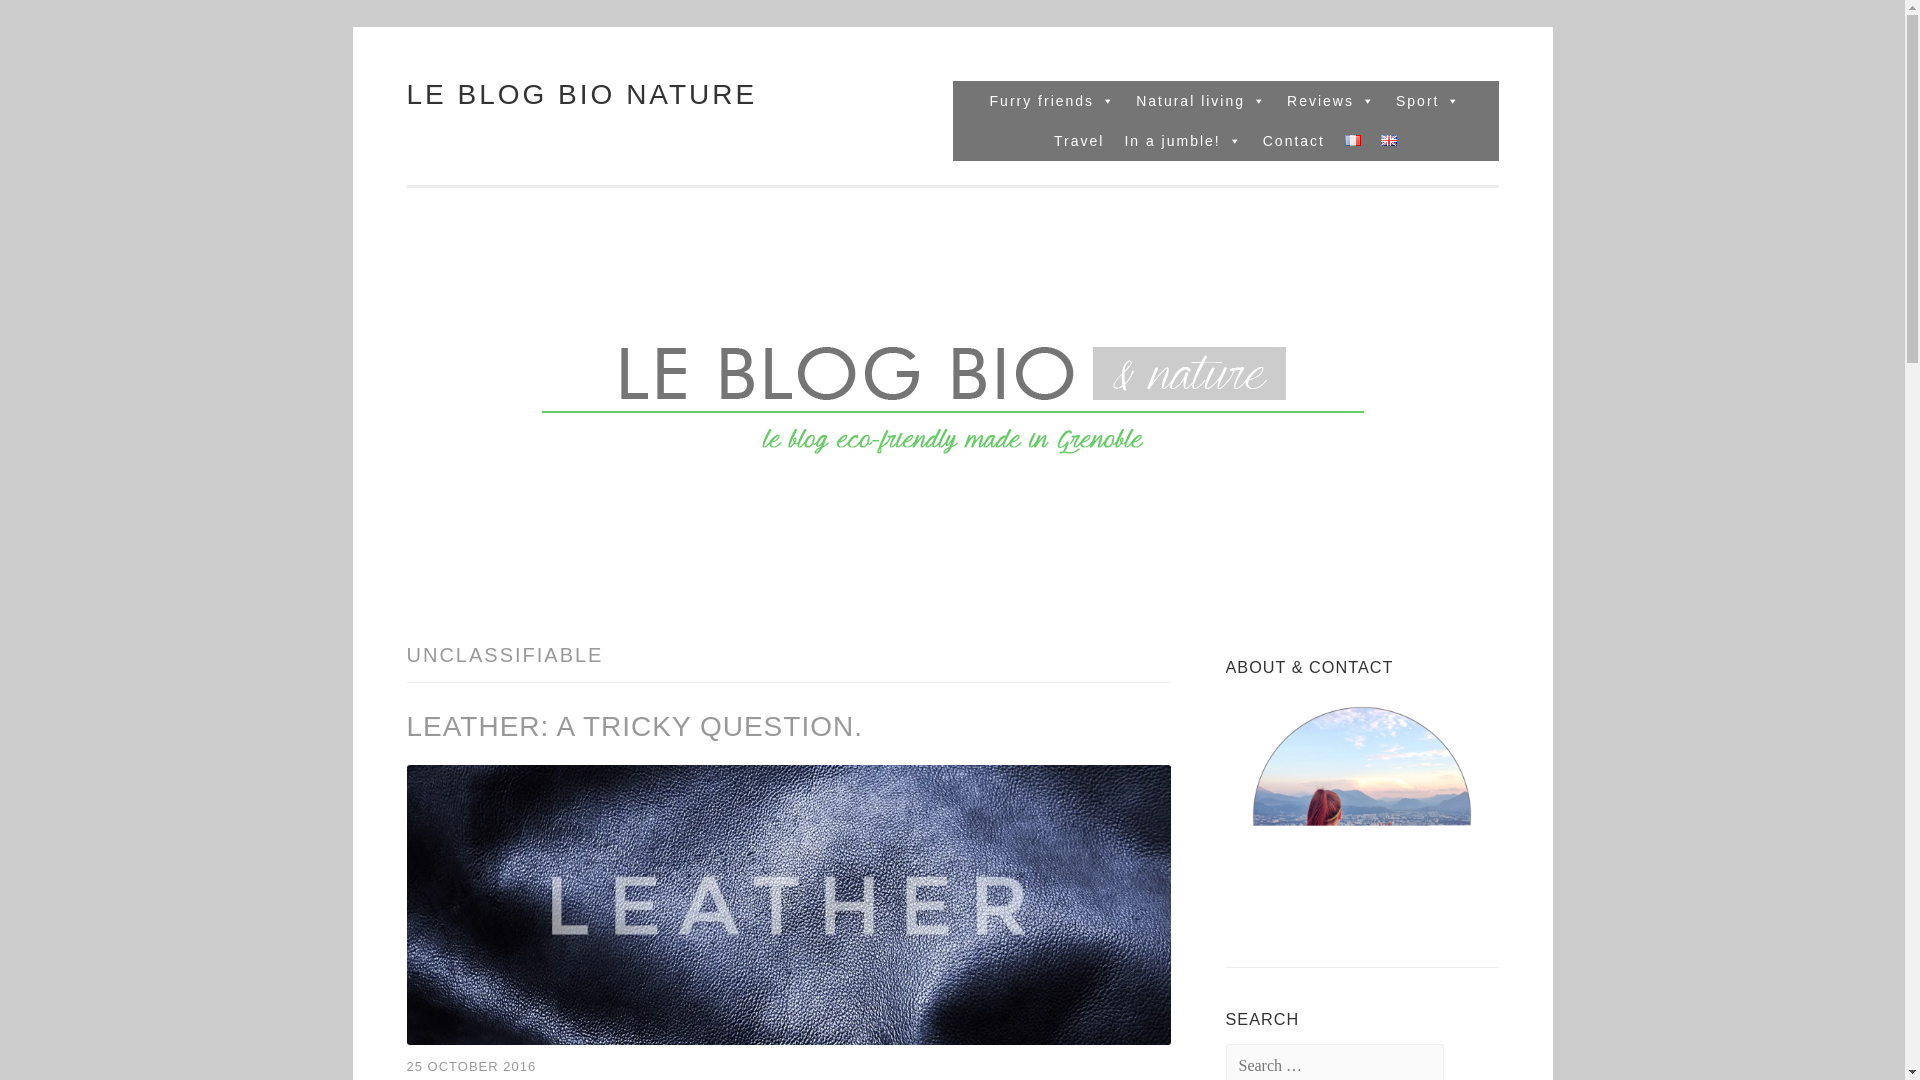  Describe the element at coordinates (1428, 100) in the screenshot. I see `Sport` at that location.